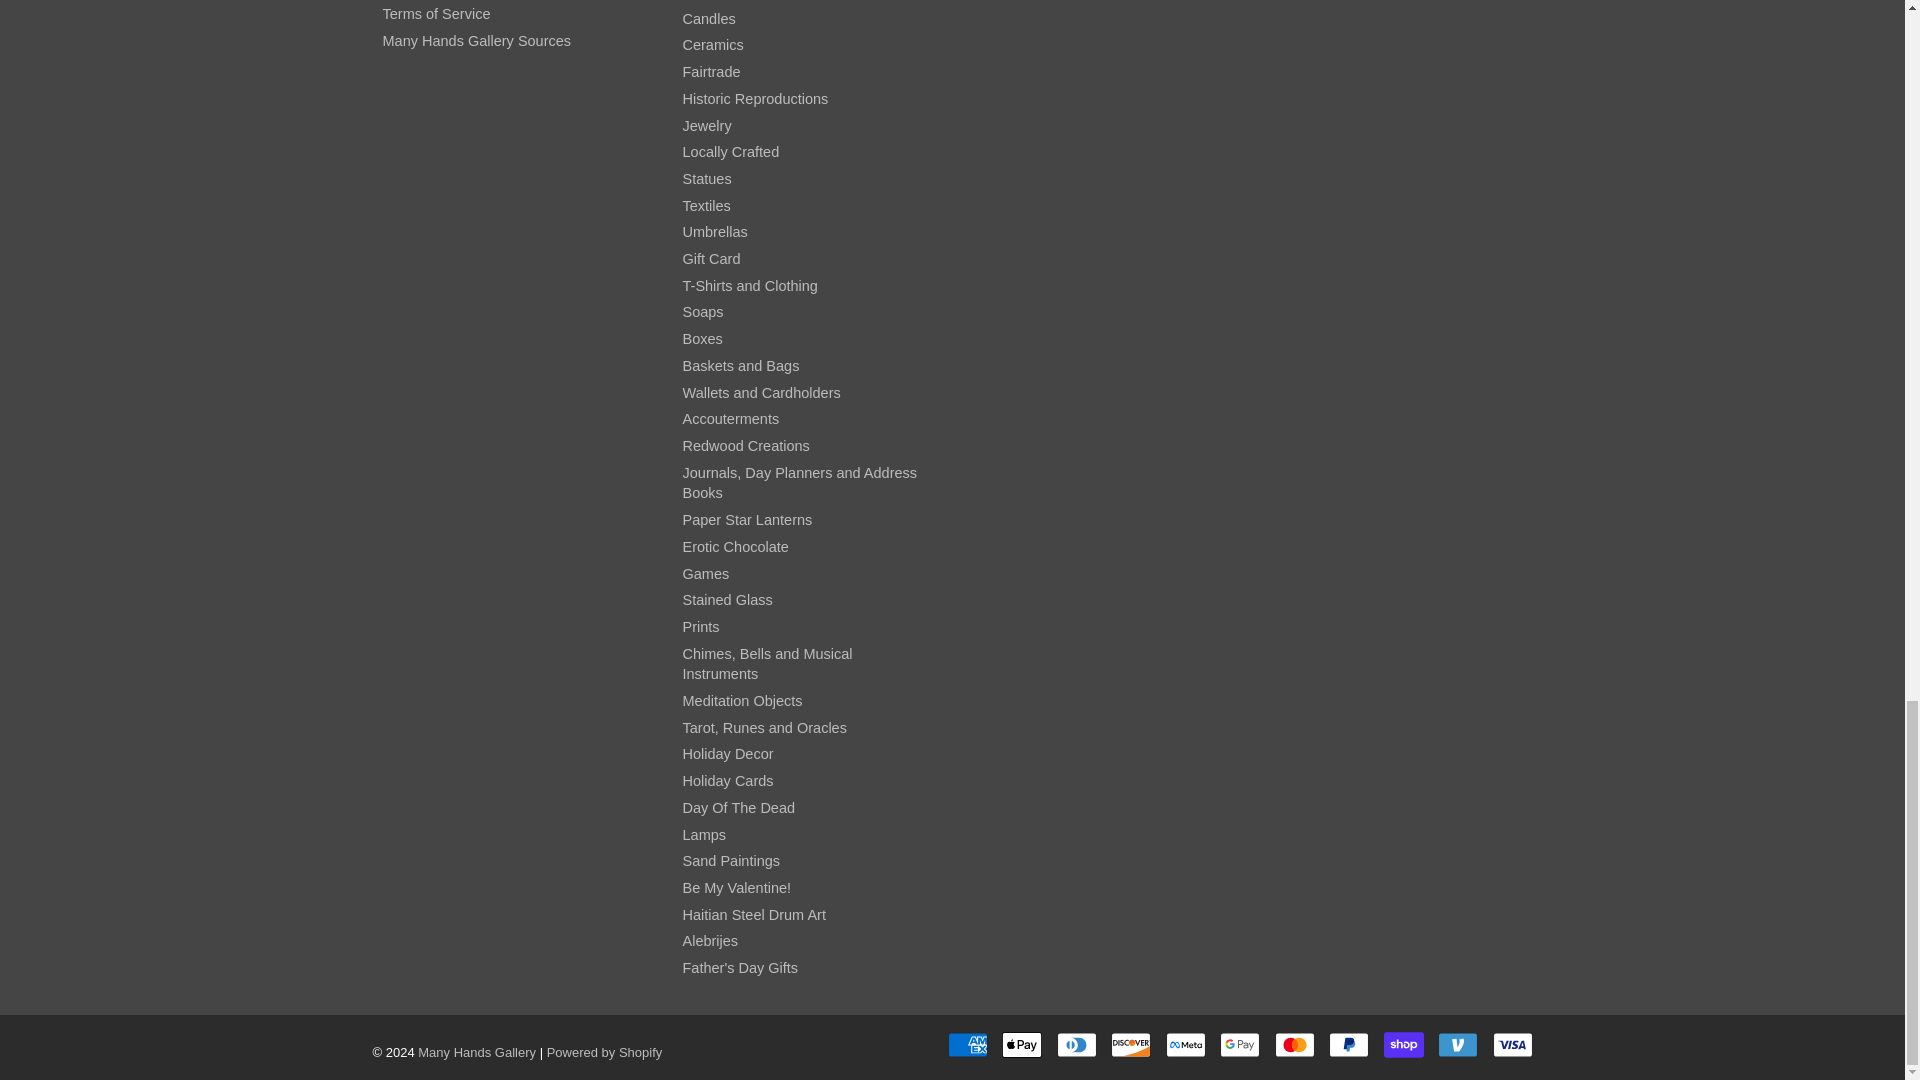 The image size is (1920, 1080). What do you see at coordinates (1458, 1044) in the screenshot?
I see `Venmo` at bounding box center [1458, 1044].